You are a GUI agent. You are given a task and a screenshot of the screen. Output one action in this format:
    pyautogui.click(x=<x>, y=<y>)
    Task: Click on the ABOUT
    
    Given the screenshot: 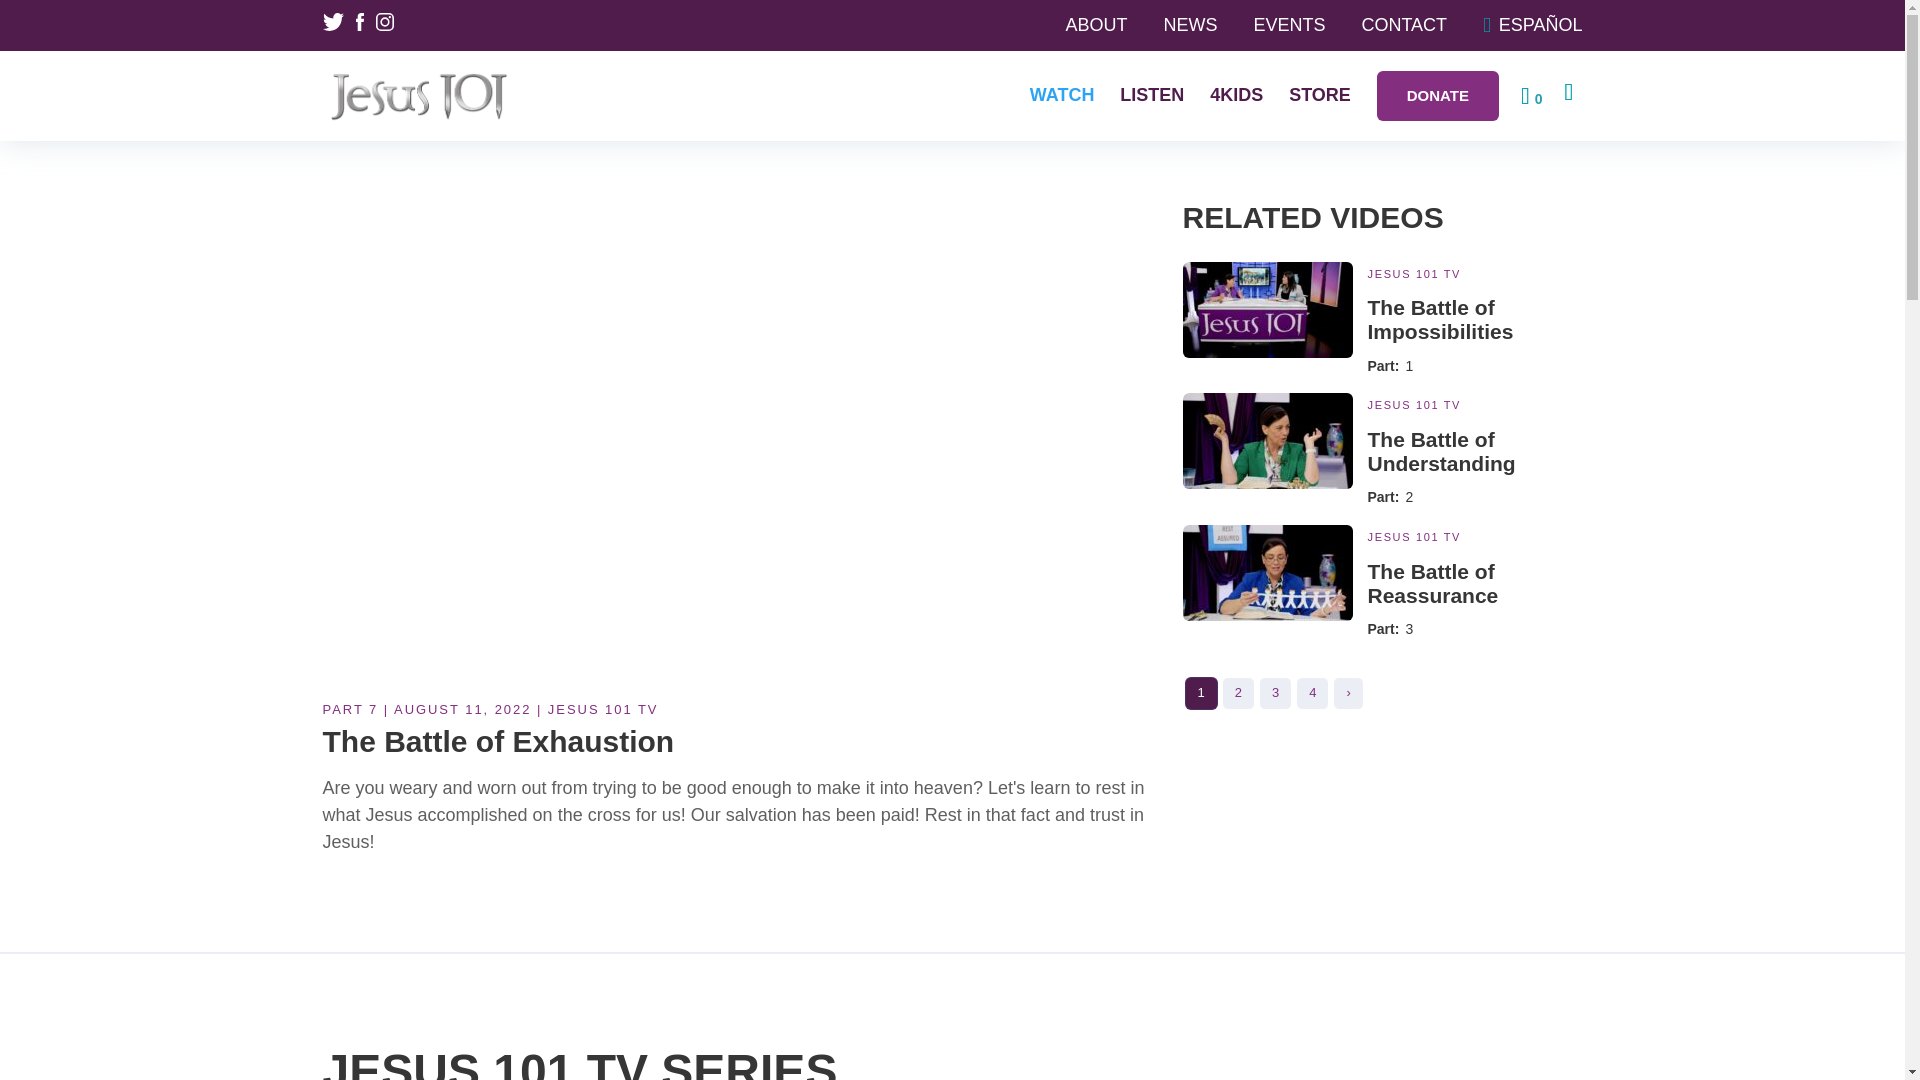 What is the action you would take?
    pyautogui.click(x=1096, y=24)
    